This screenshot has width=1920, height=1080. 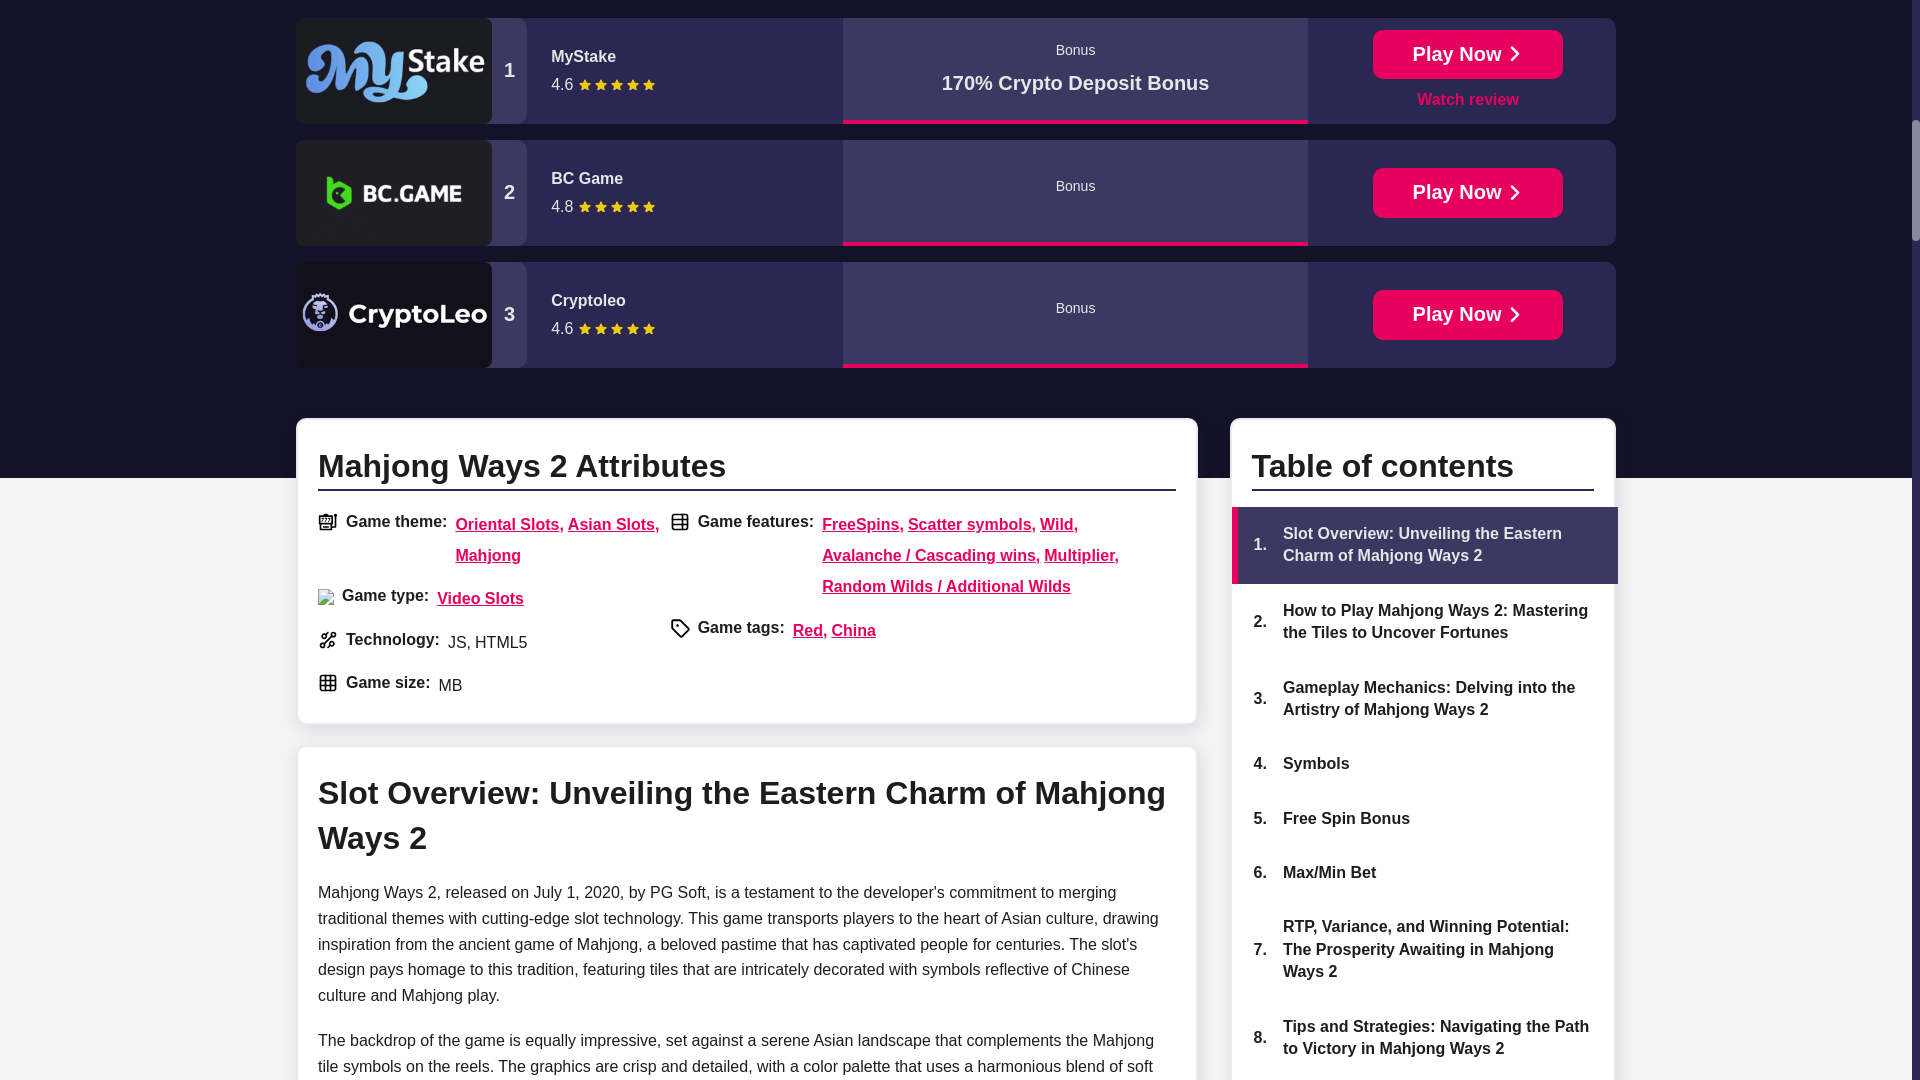 What do you see at coordinates (488, 556) in the screenshot?
I see `Mahjong` at bounding box center [488, 556].